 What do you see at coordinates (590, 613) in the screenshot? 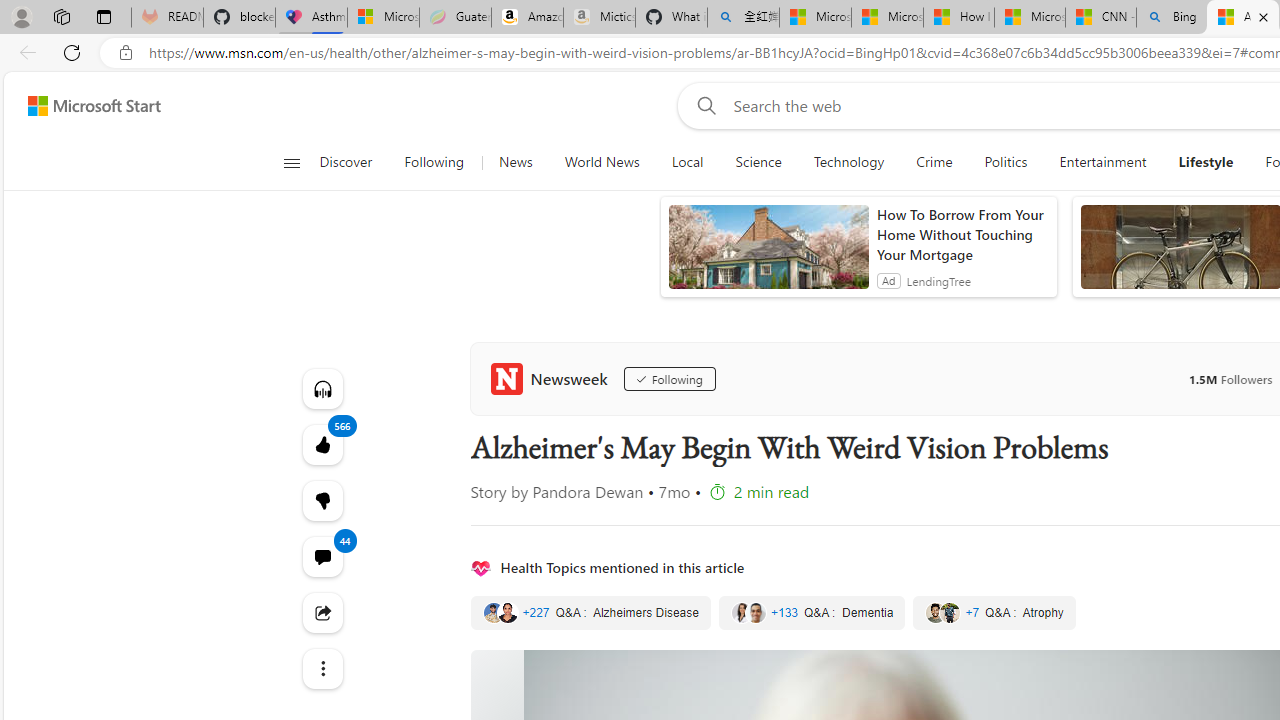
I see `Alzheimers Disease` at bounding box center [590, 613].